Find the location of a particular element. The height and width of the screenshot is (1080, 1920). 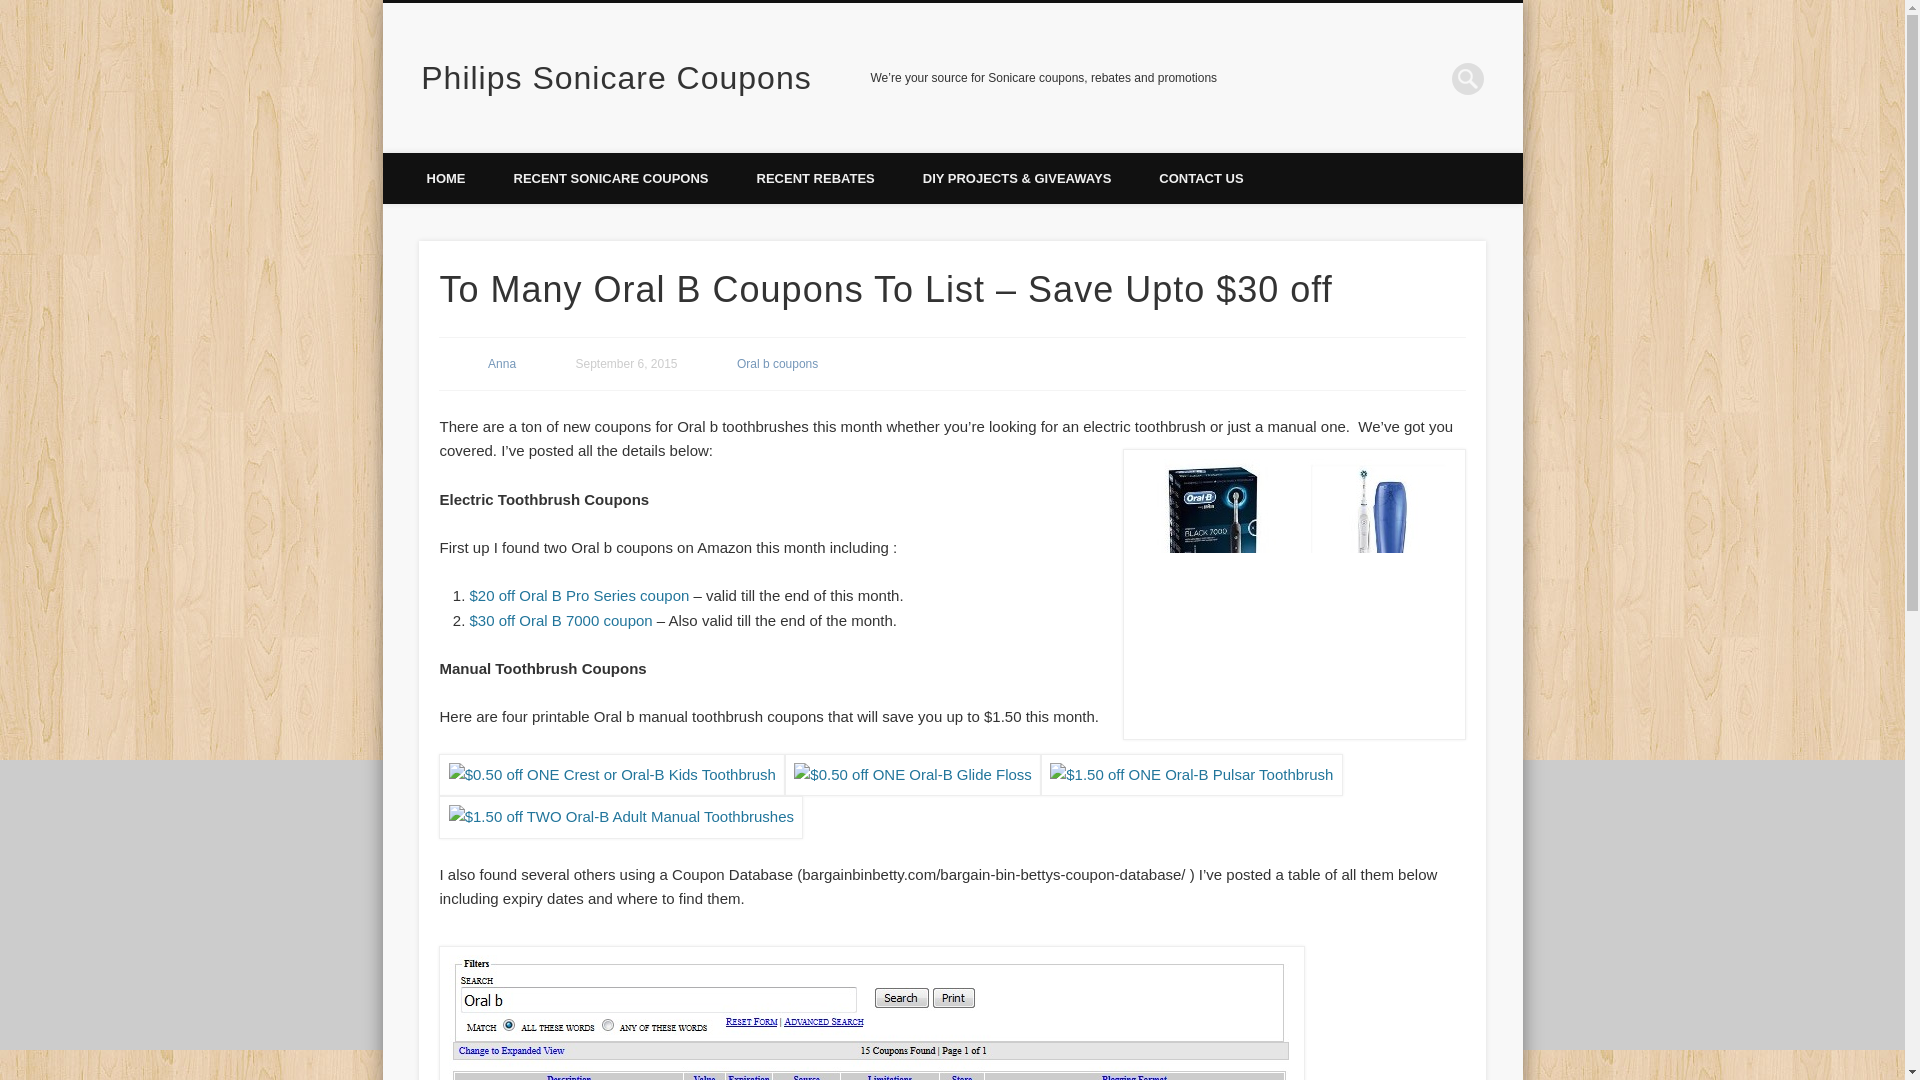

RECENT SONICARE COUPONS is located at coordinates (611, 178).